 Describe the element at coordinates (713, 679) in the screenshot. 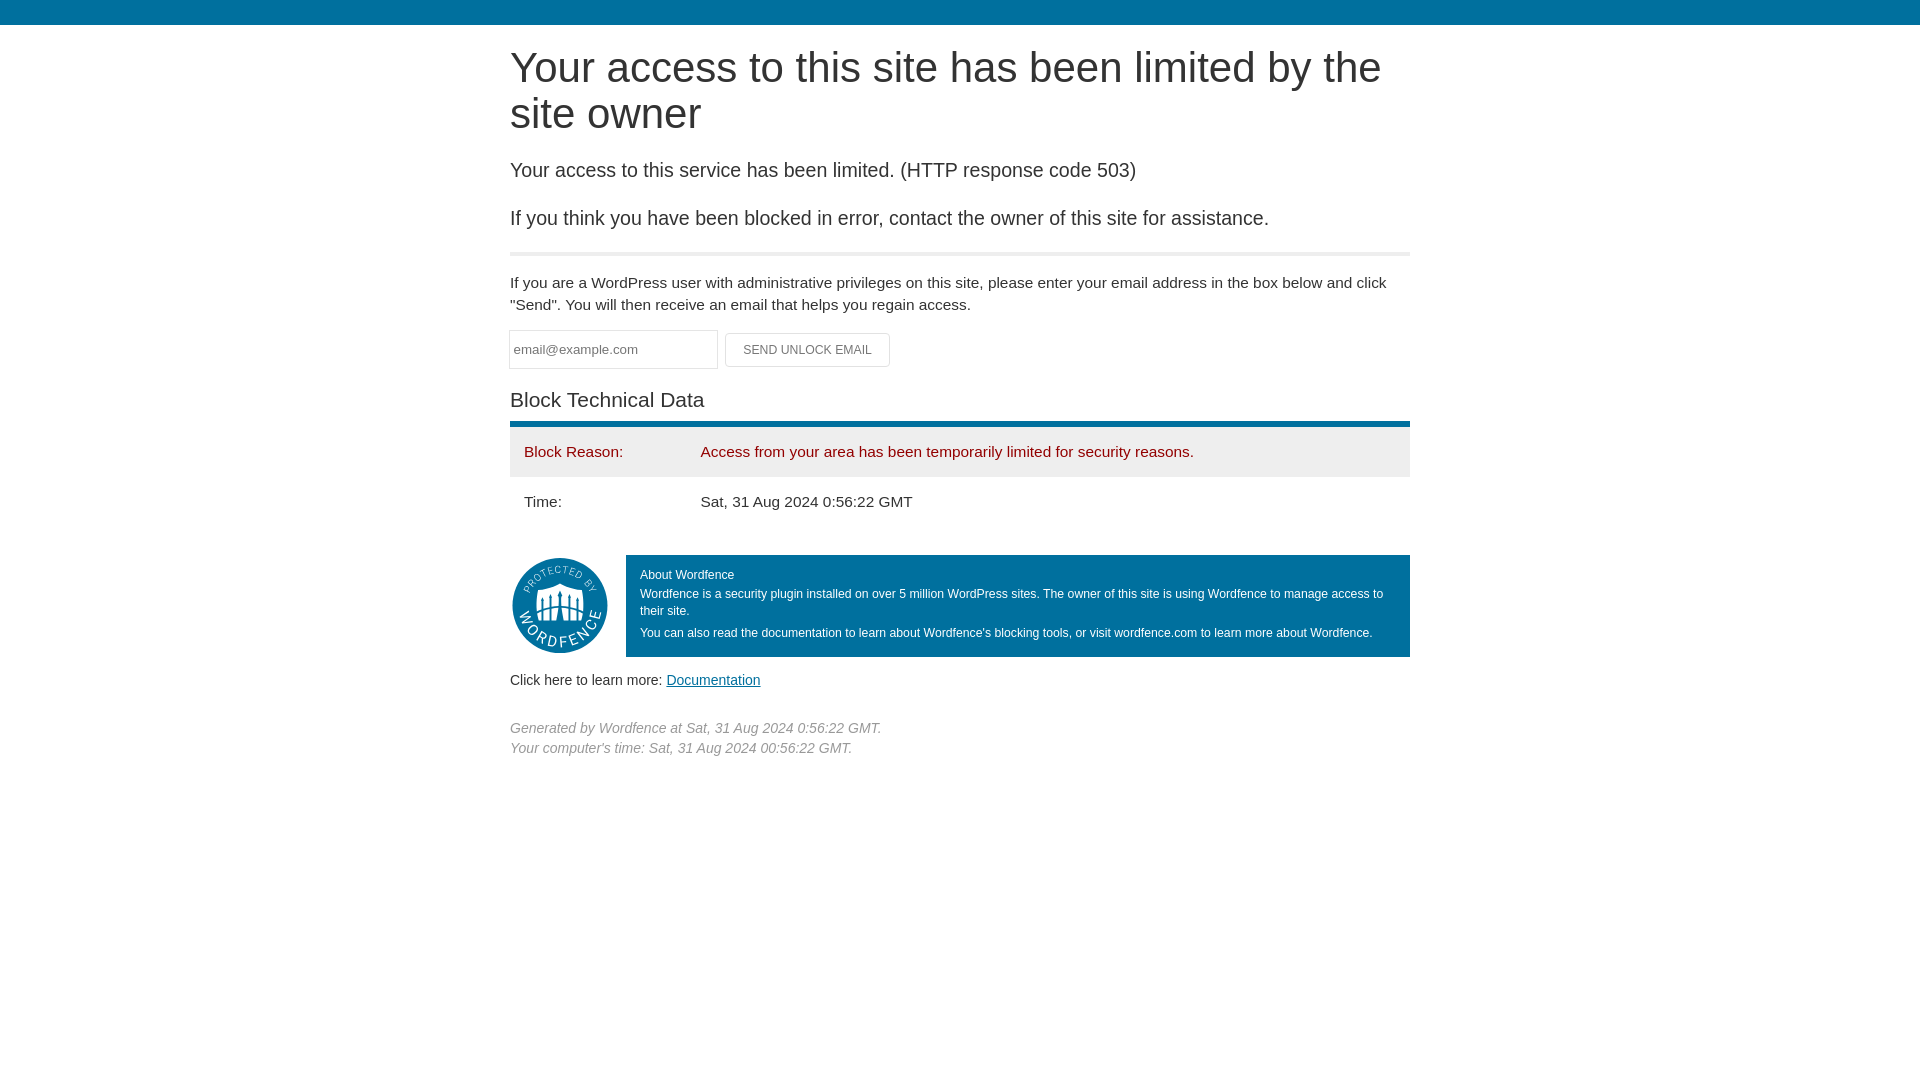

I see `Documentation` at that location.